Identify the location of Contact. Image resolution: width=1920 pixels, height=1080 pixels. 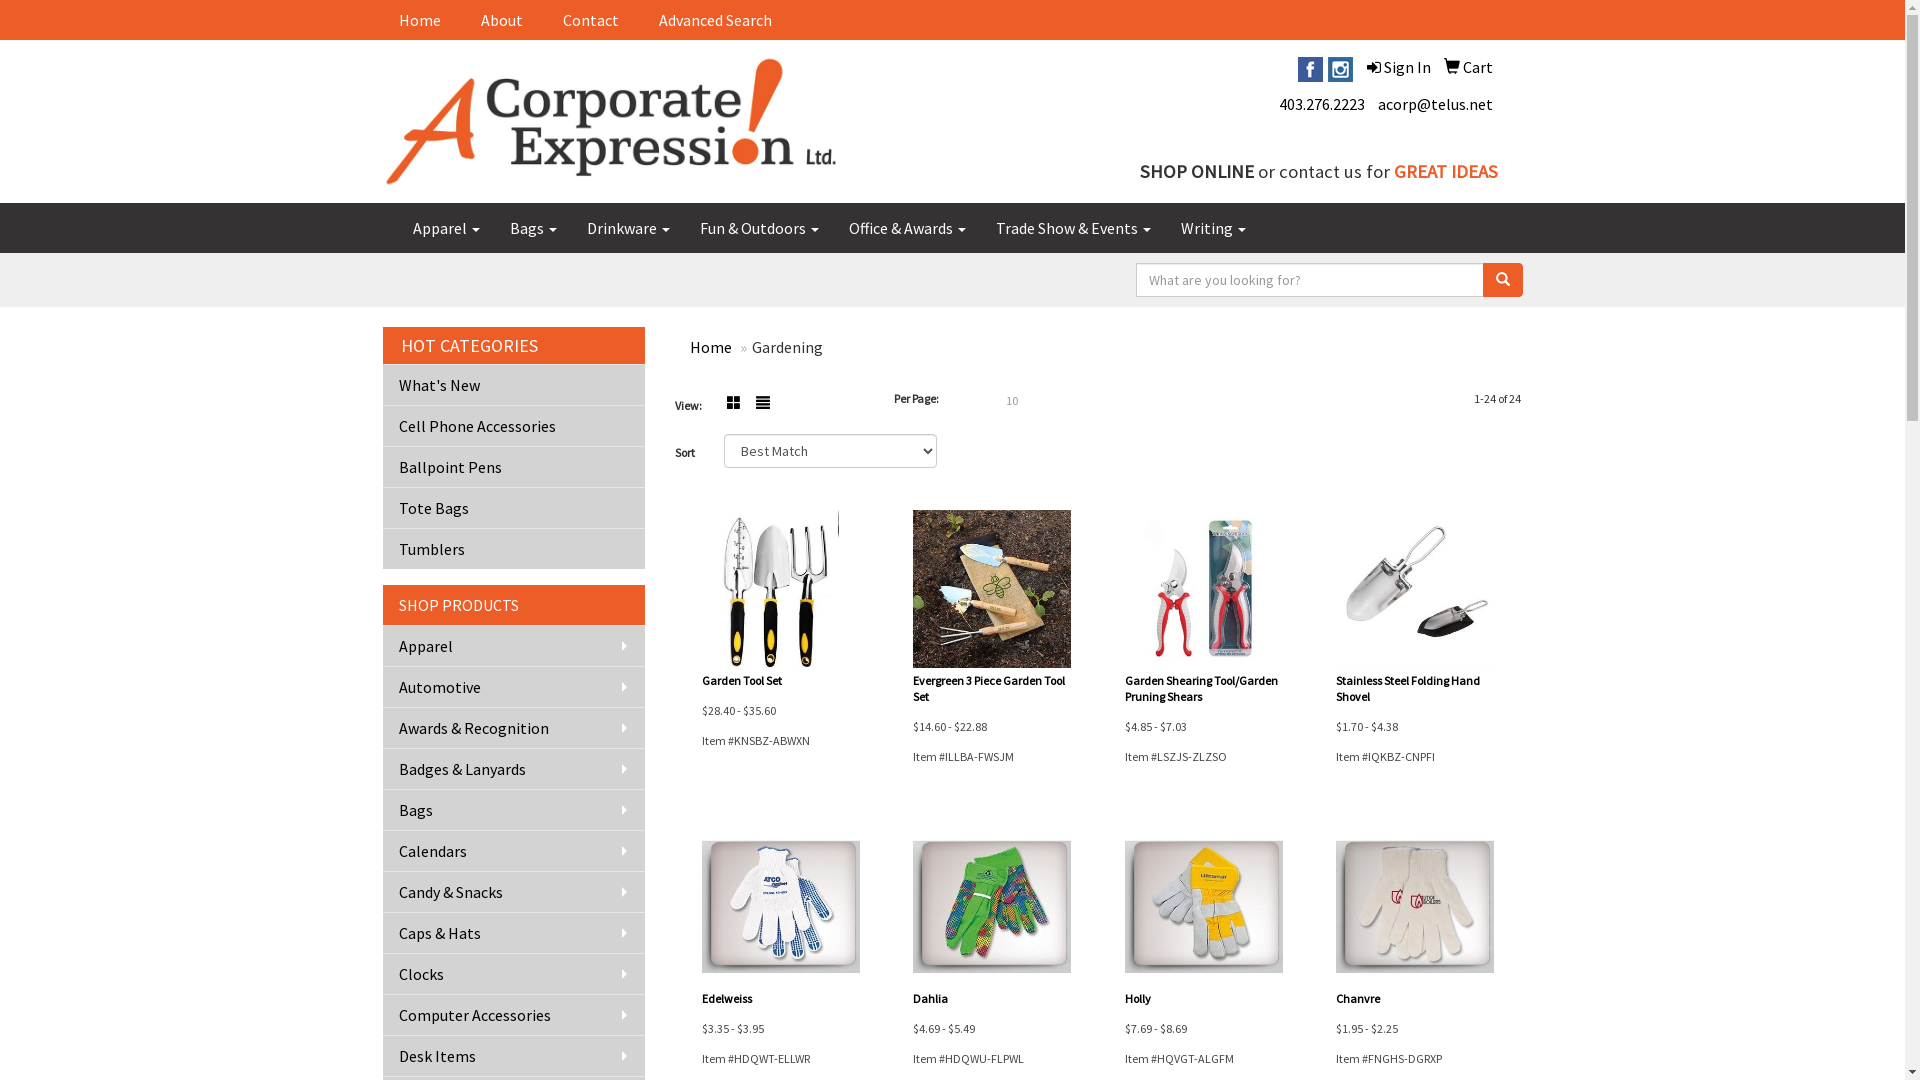
(594, 20).